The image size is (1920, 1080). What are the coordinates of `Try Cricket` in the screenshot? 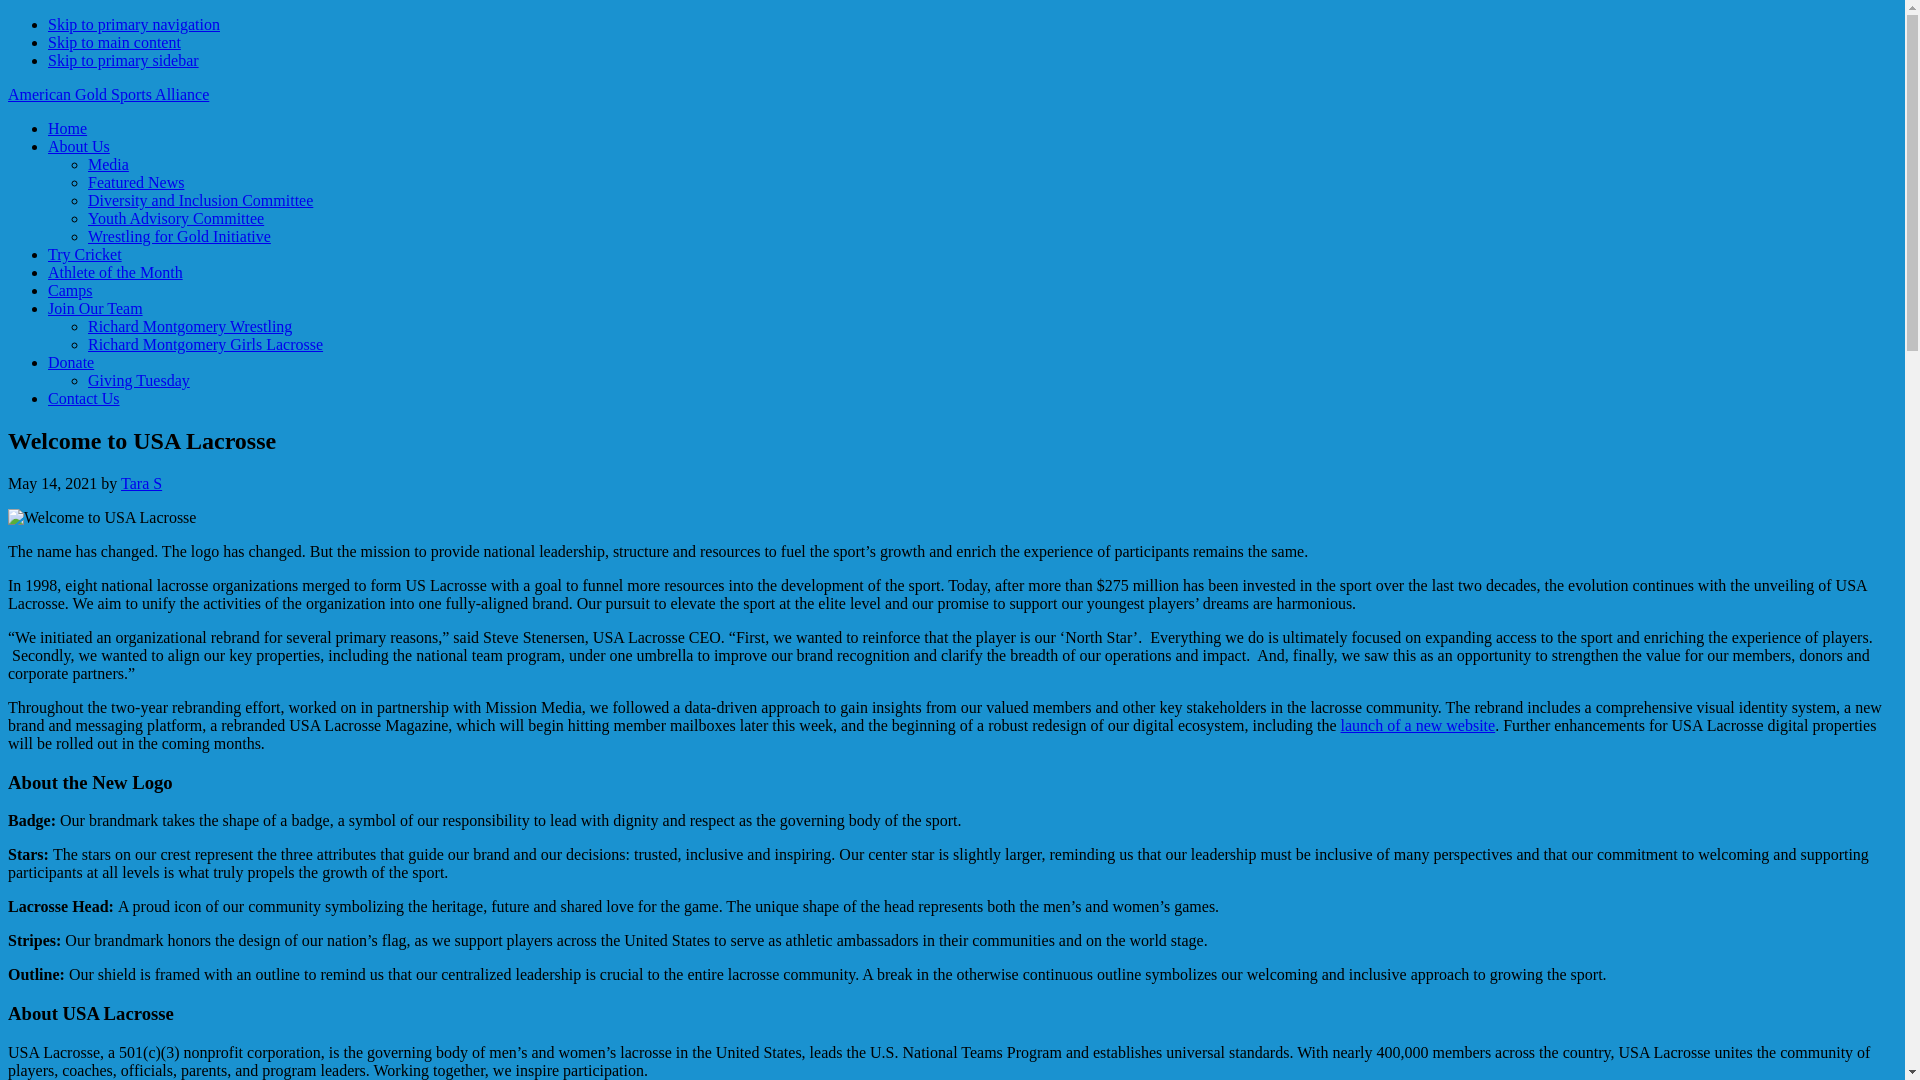 It's located at (85, 254).